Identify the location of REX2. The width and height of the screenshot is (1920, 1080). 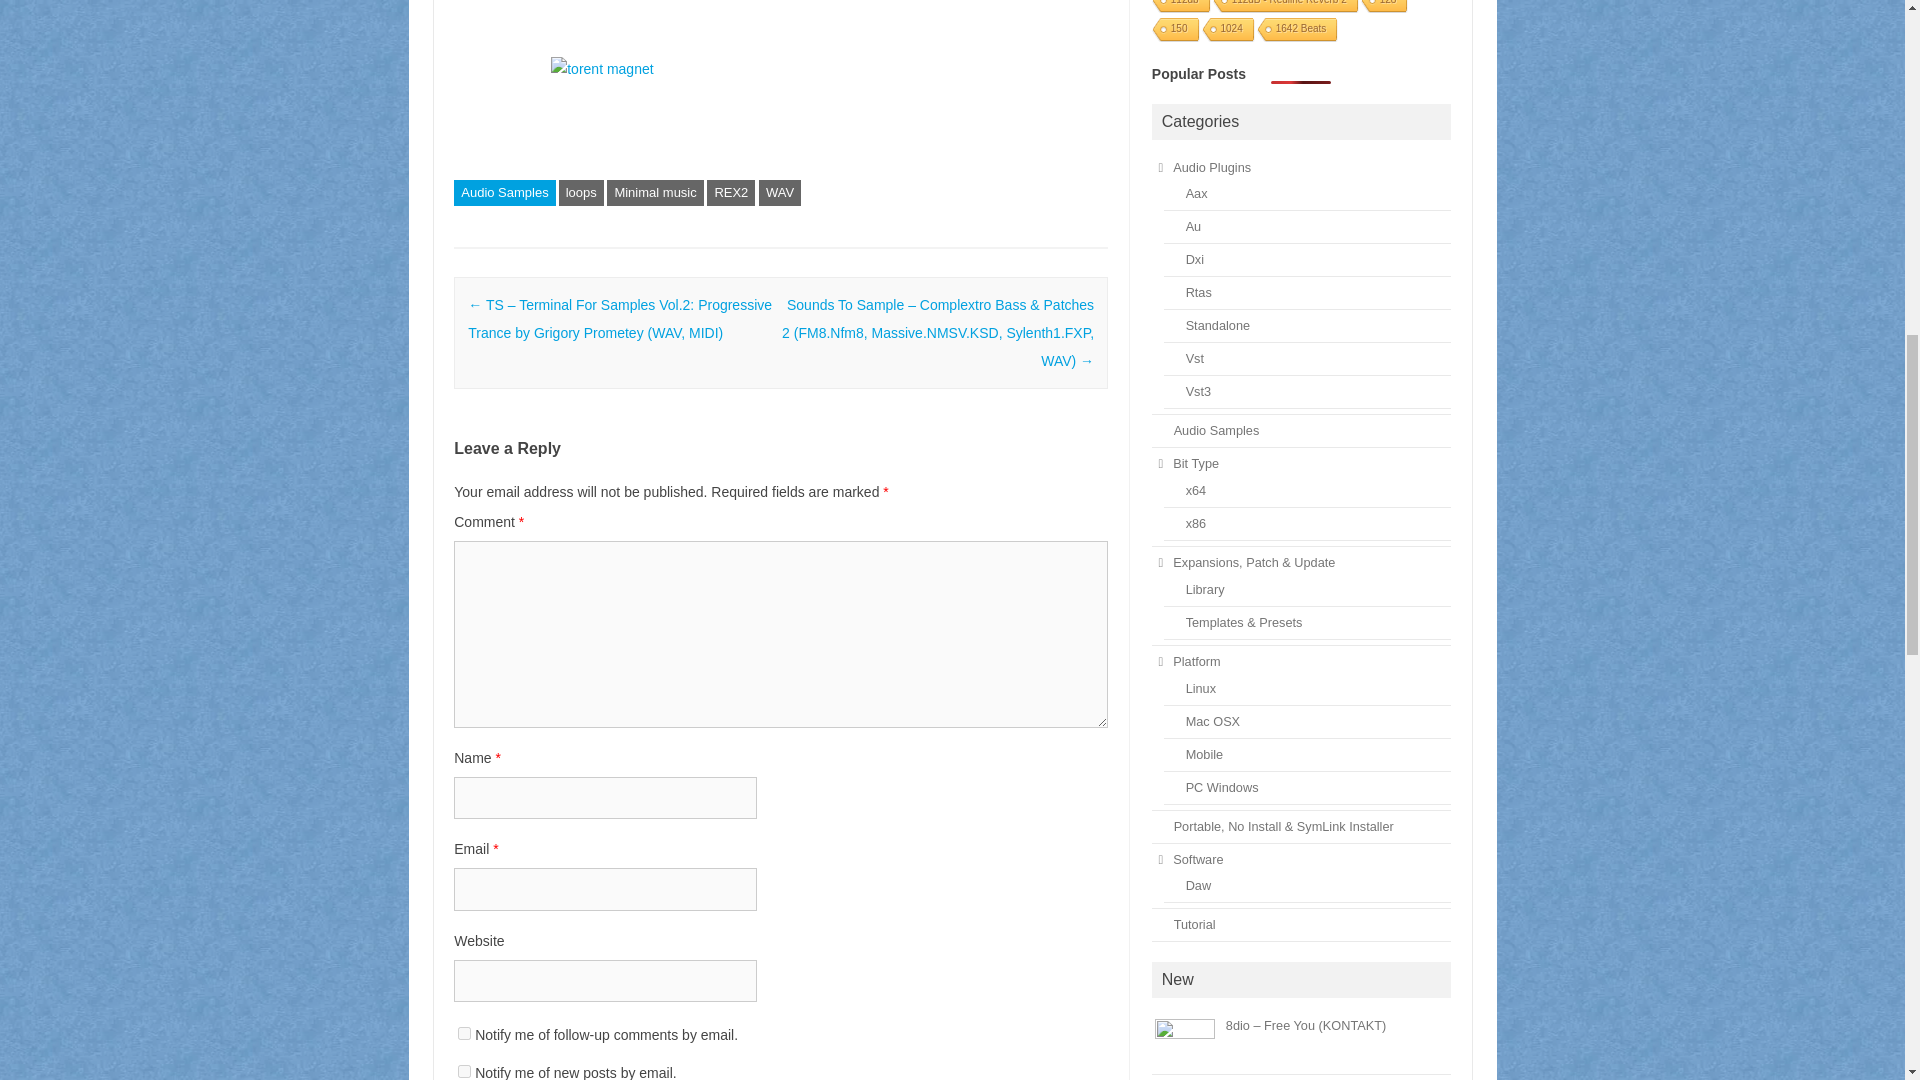
(730, 193).